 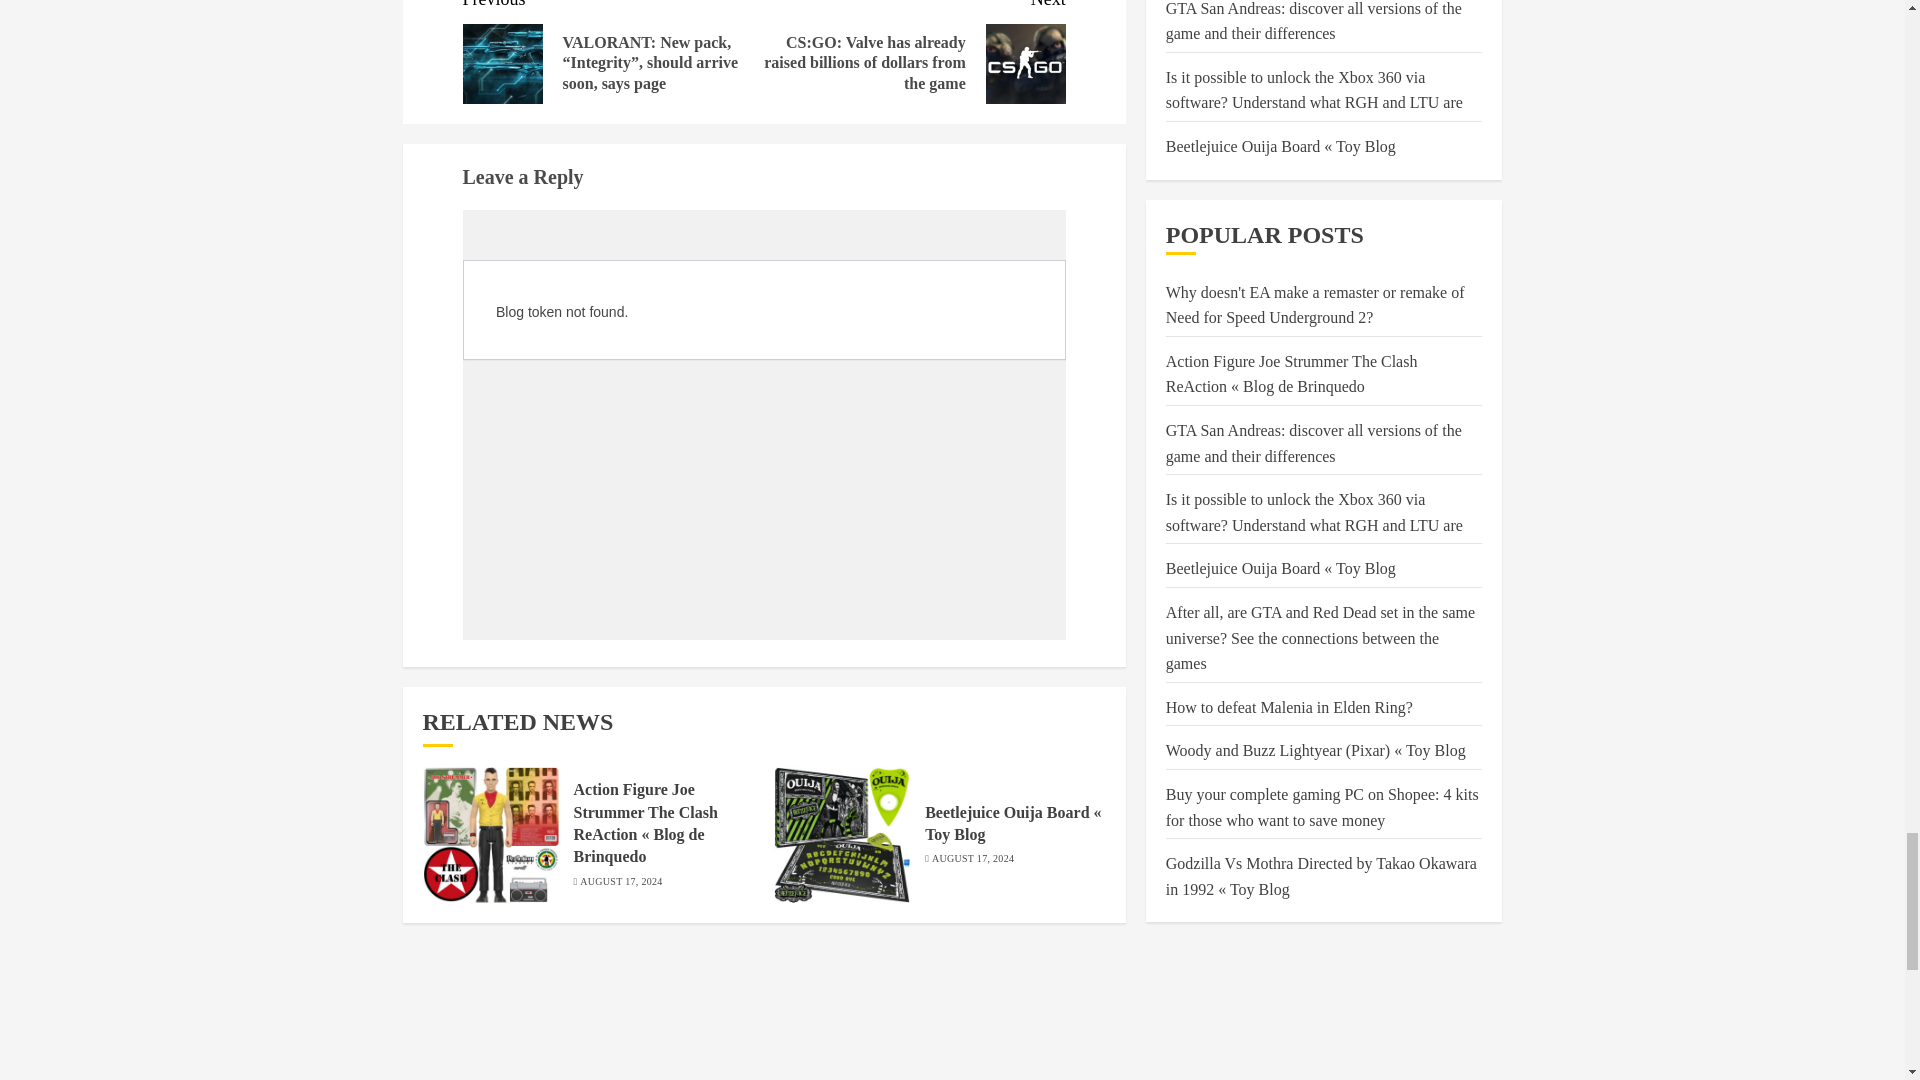 What do you see at coordinates (620, 881) in the screenshot?
I see `AUGUST 17, 2024` at bounding box center [620, 881].